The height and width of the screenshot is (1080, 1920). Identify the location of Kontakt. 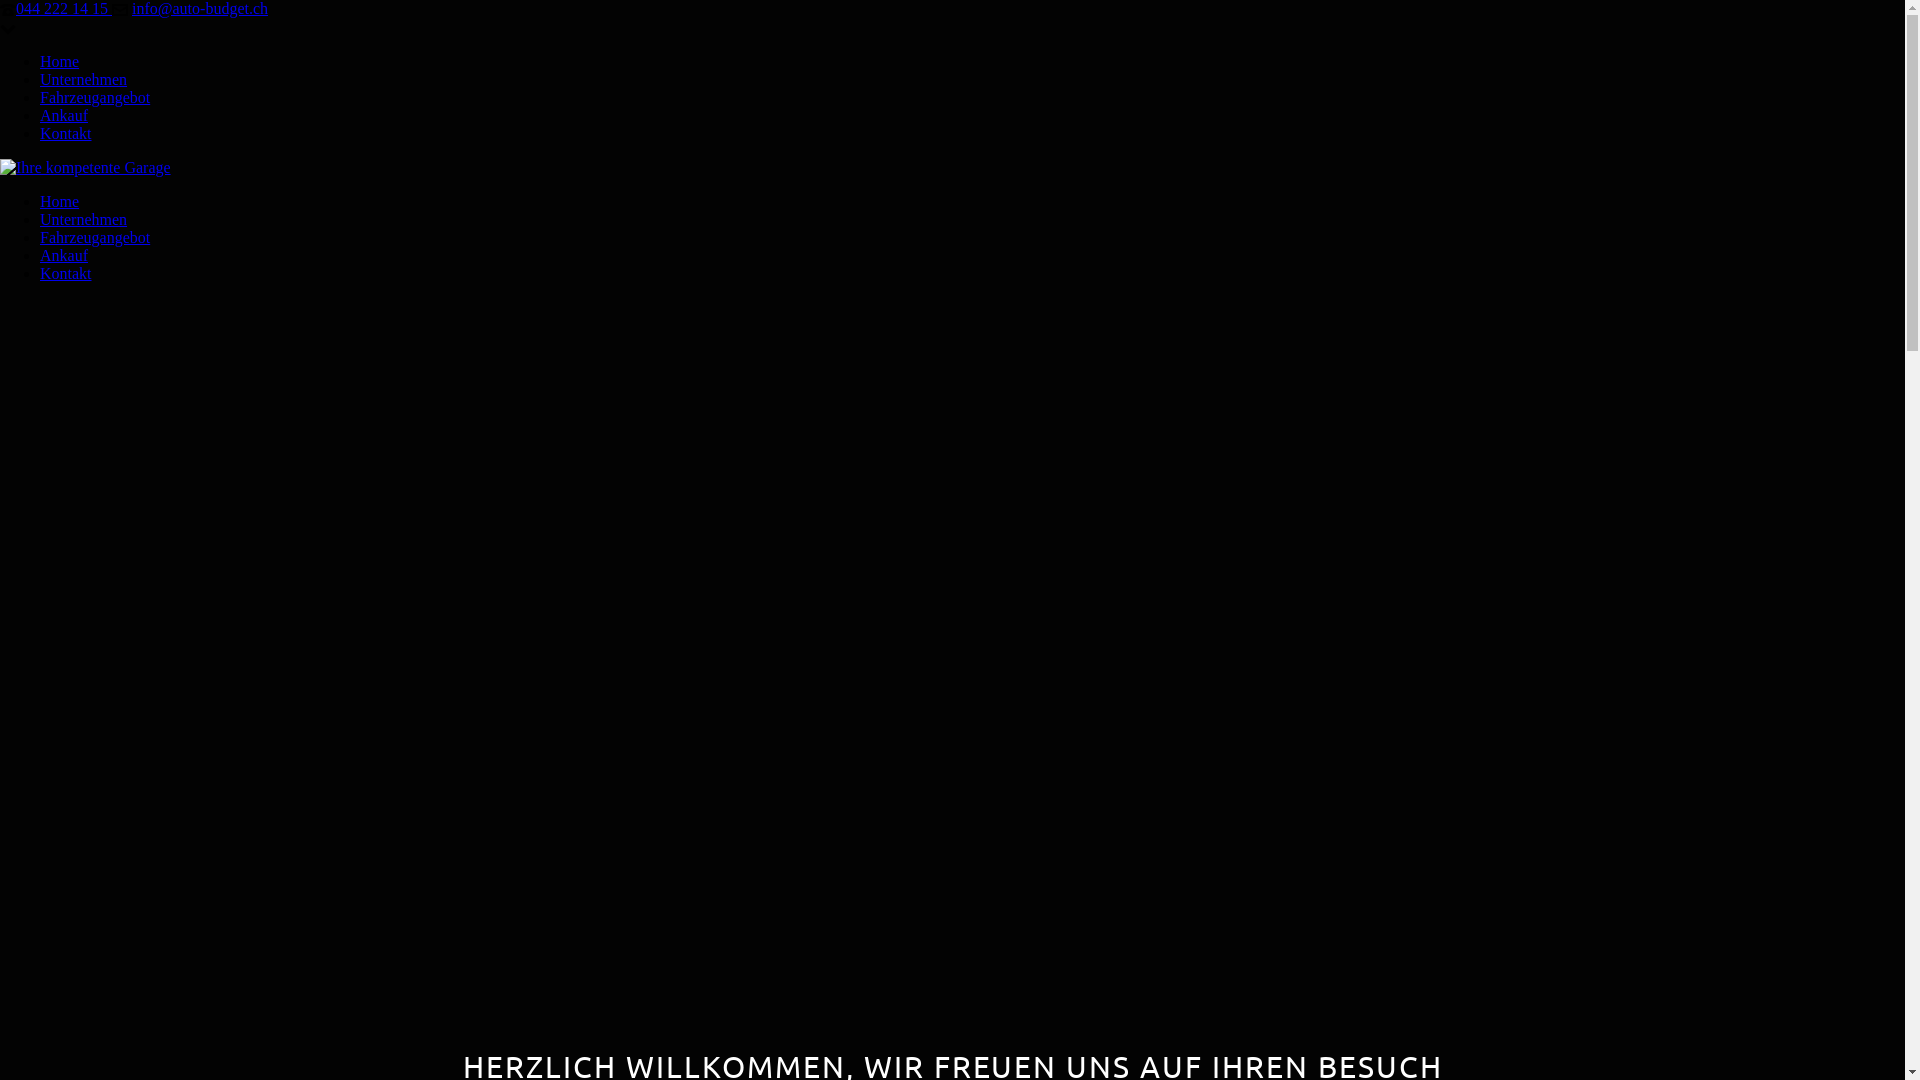
(66, 274).